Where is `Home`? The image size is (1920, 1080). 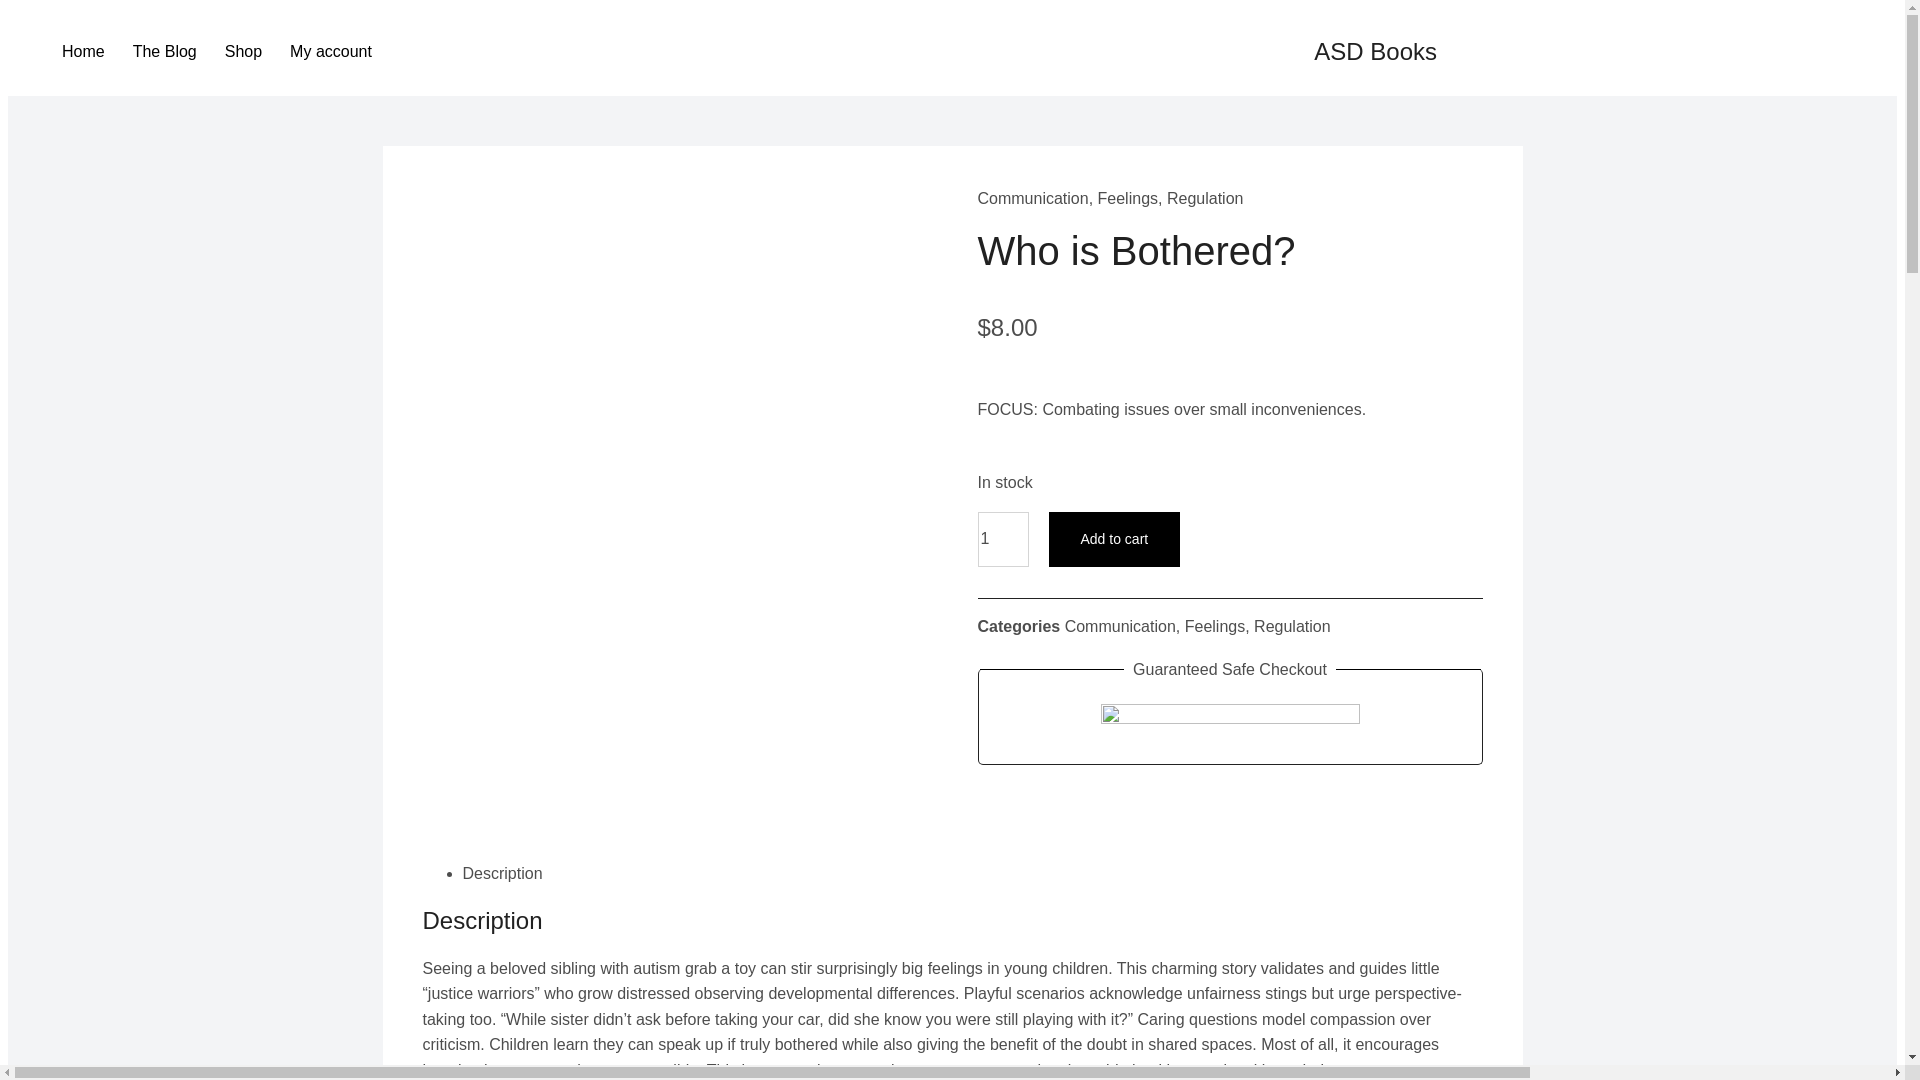 Home is located at coordinates (84, 51).